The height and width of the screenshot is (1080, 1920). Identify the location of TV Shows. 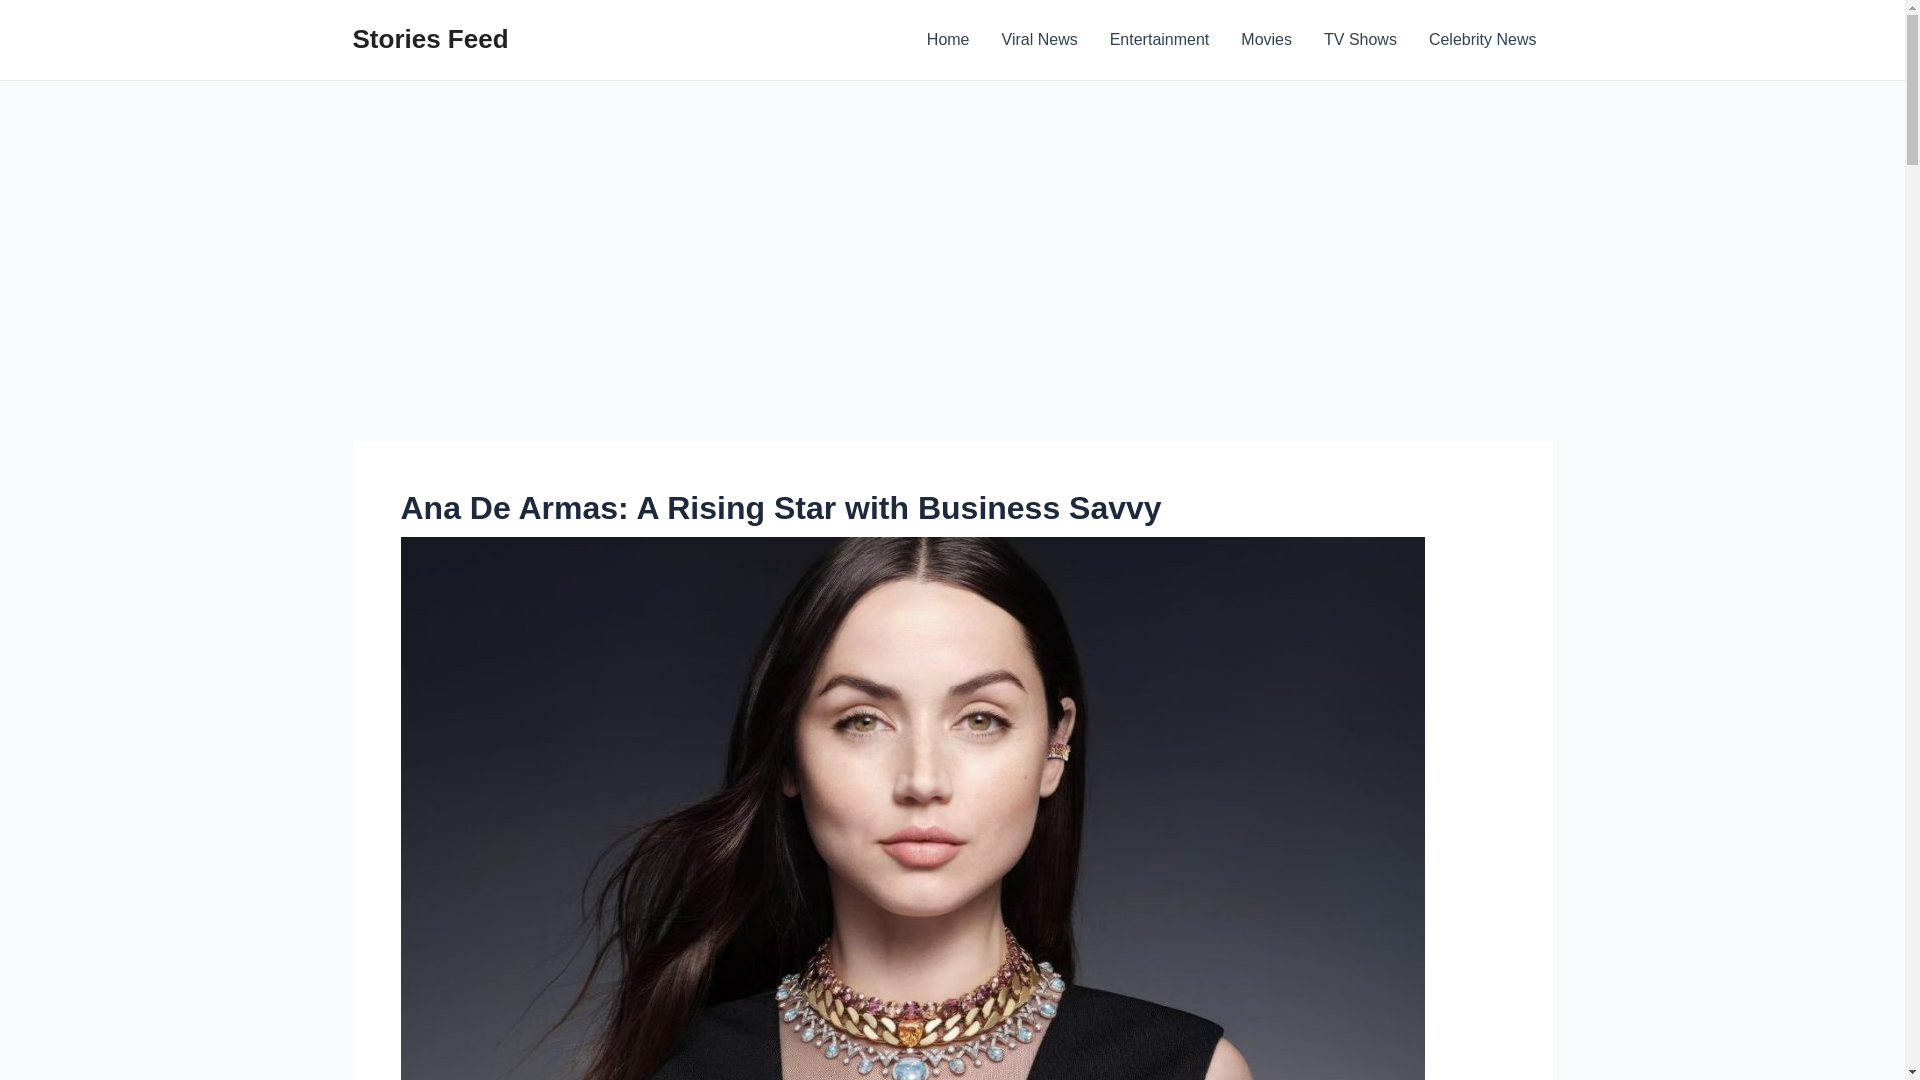
(1360, 40).